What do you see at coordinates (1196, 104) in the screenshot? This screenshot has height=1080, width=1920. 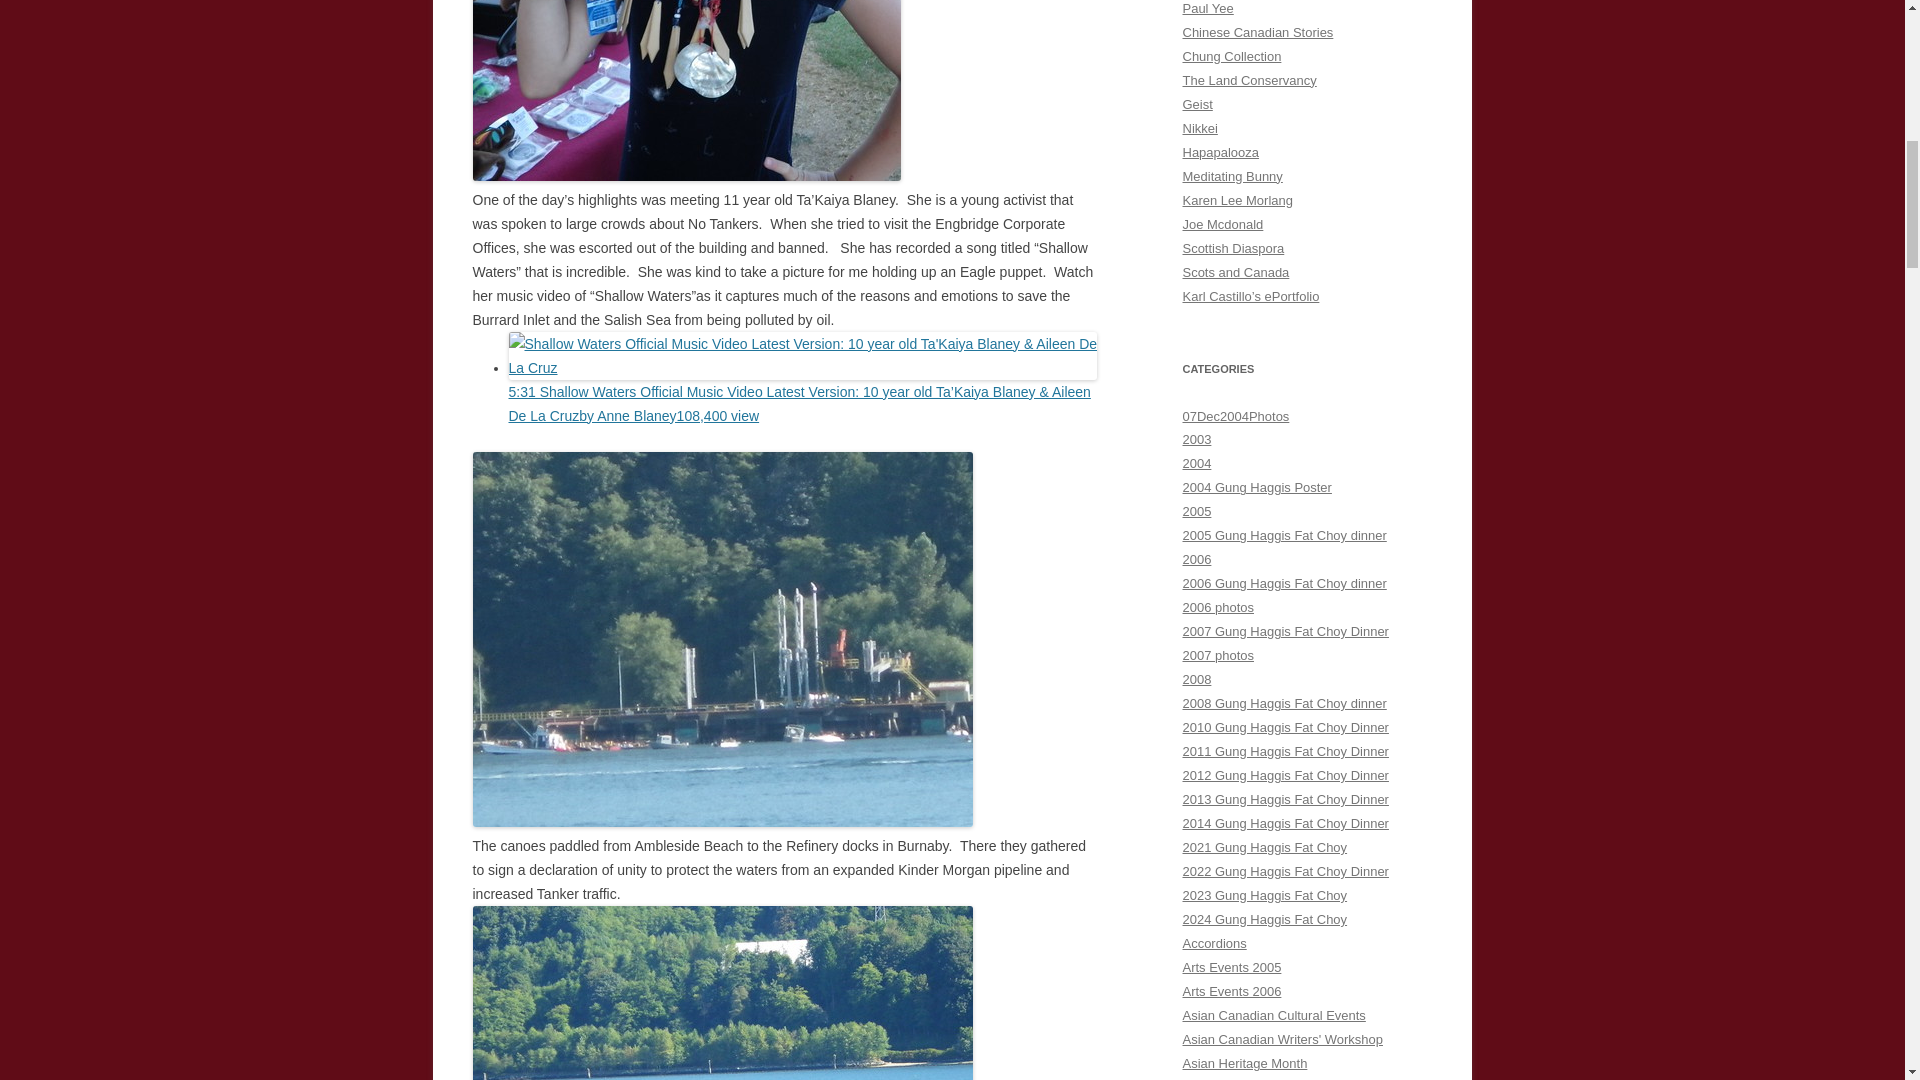 I see `Geist` at bounding box center [1196, 104].